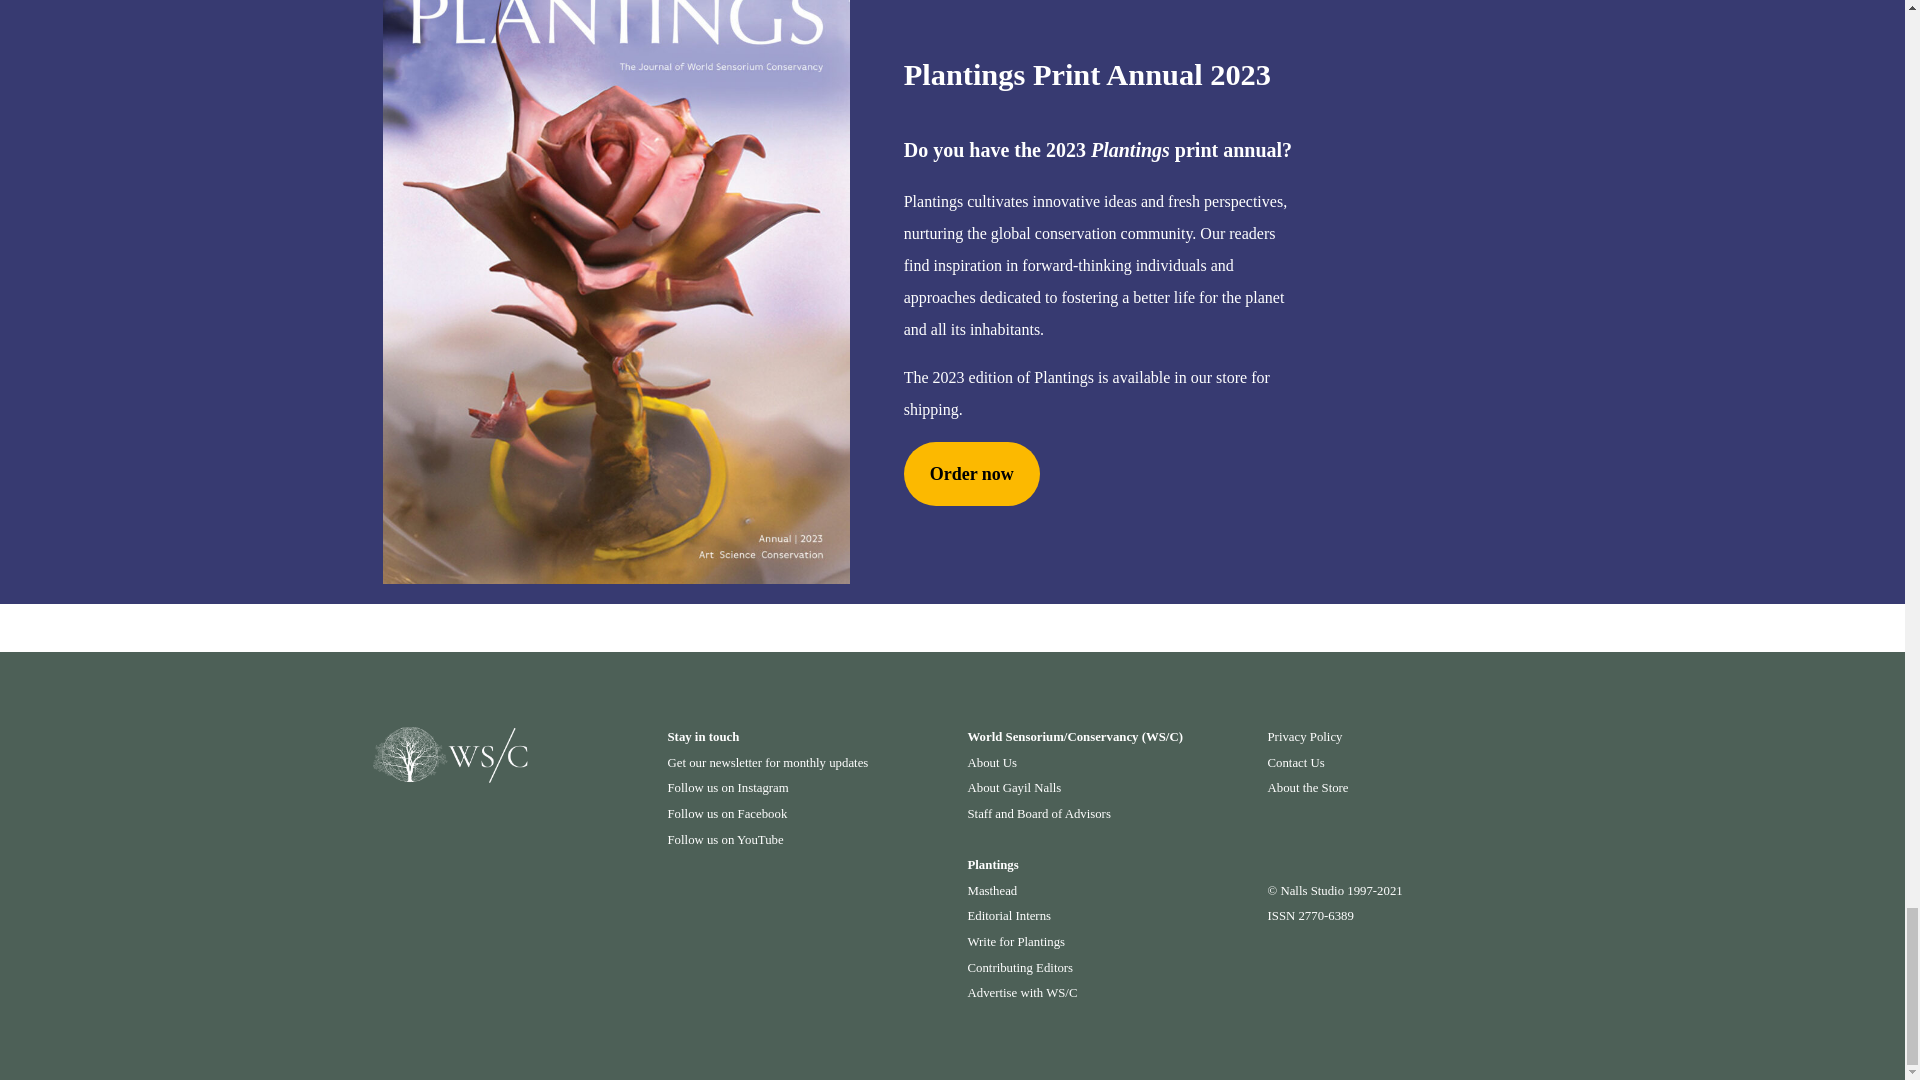 Image resolution: width=1920 pixels, height=1080 pixels. What do you see at coordinates (726, 839) in the screenshot?
I see `Follow us on YouTube` at bounding box center [726, 839].